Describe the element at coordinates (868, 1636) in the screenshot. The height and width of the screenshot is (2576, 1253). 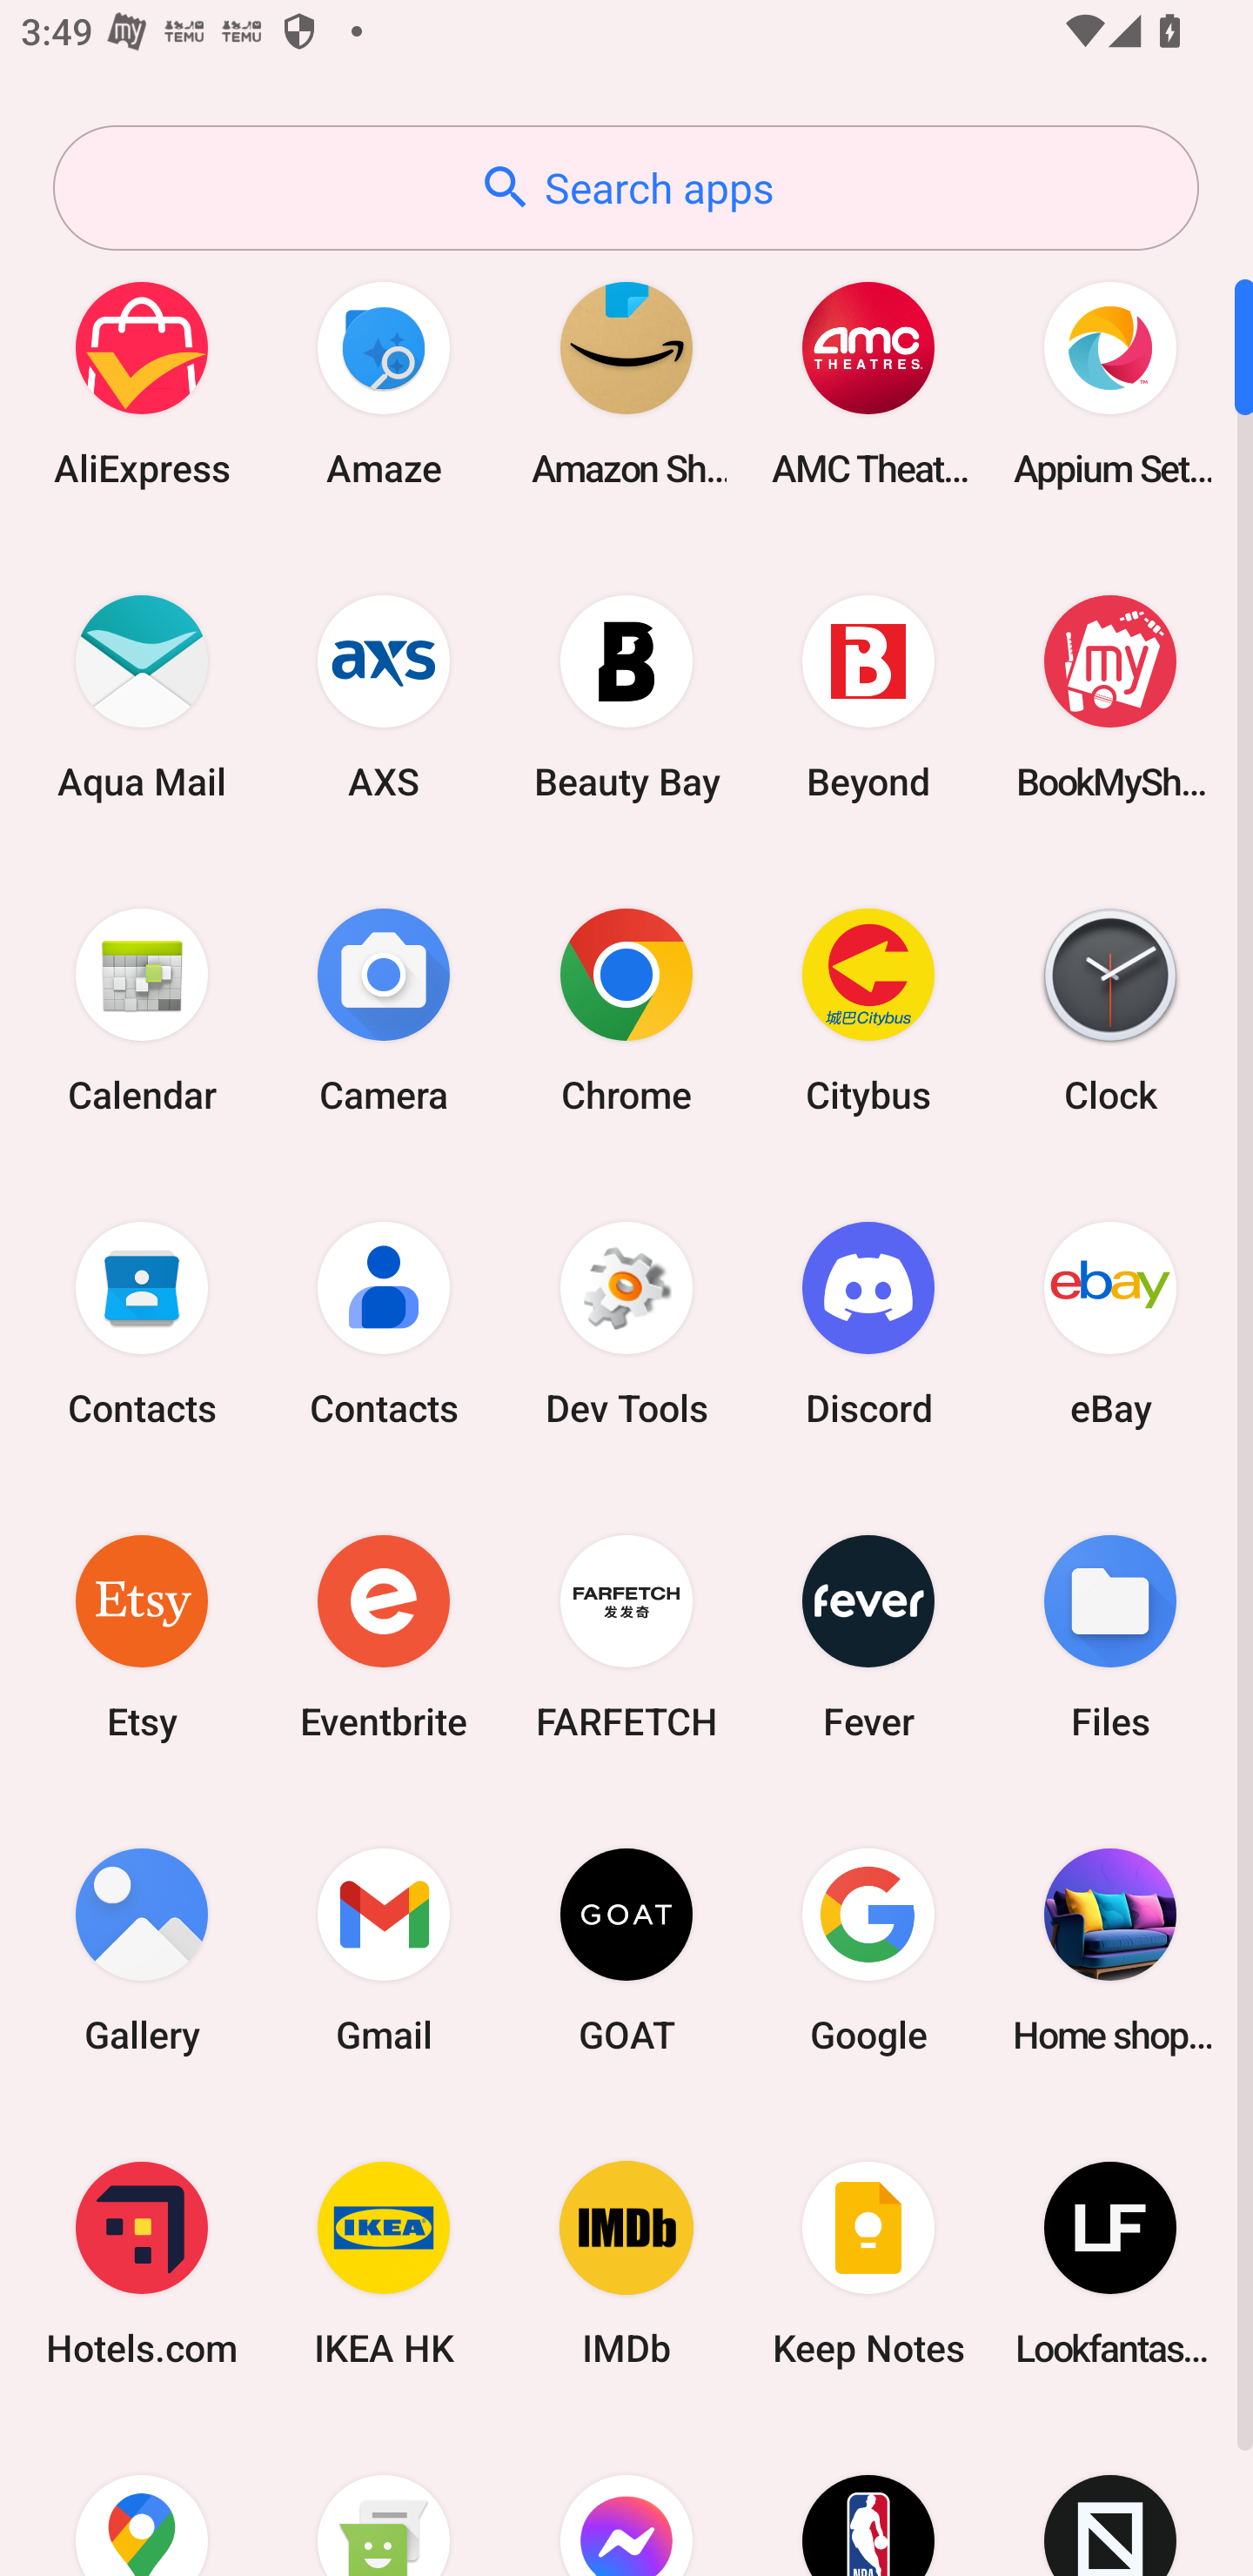
I see `Fever` at that location.